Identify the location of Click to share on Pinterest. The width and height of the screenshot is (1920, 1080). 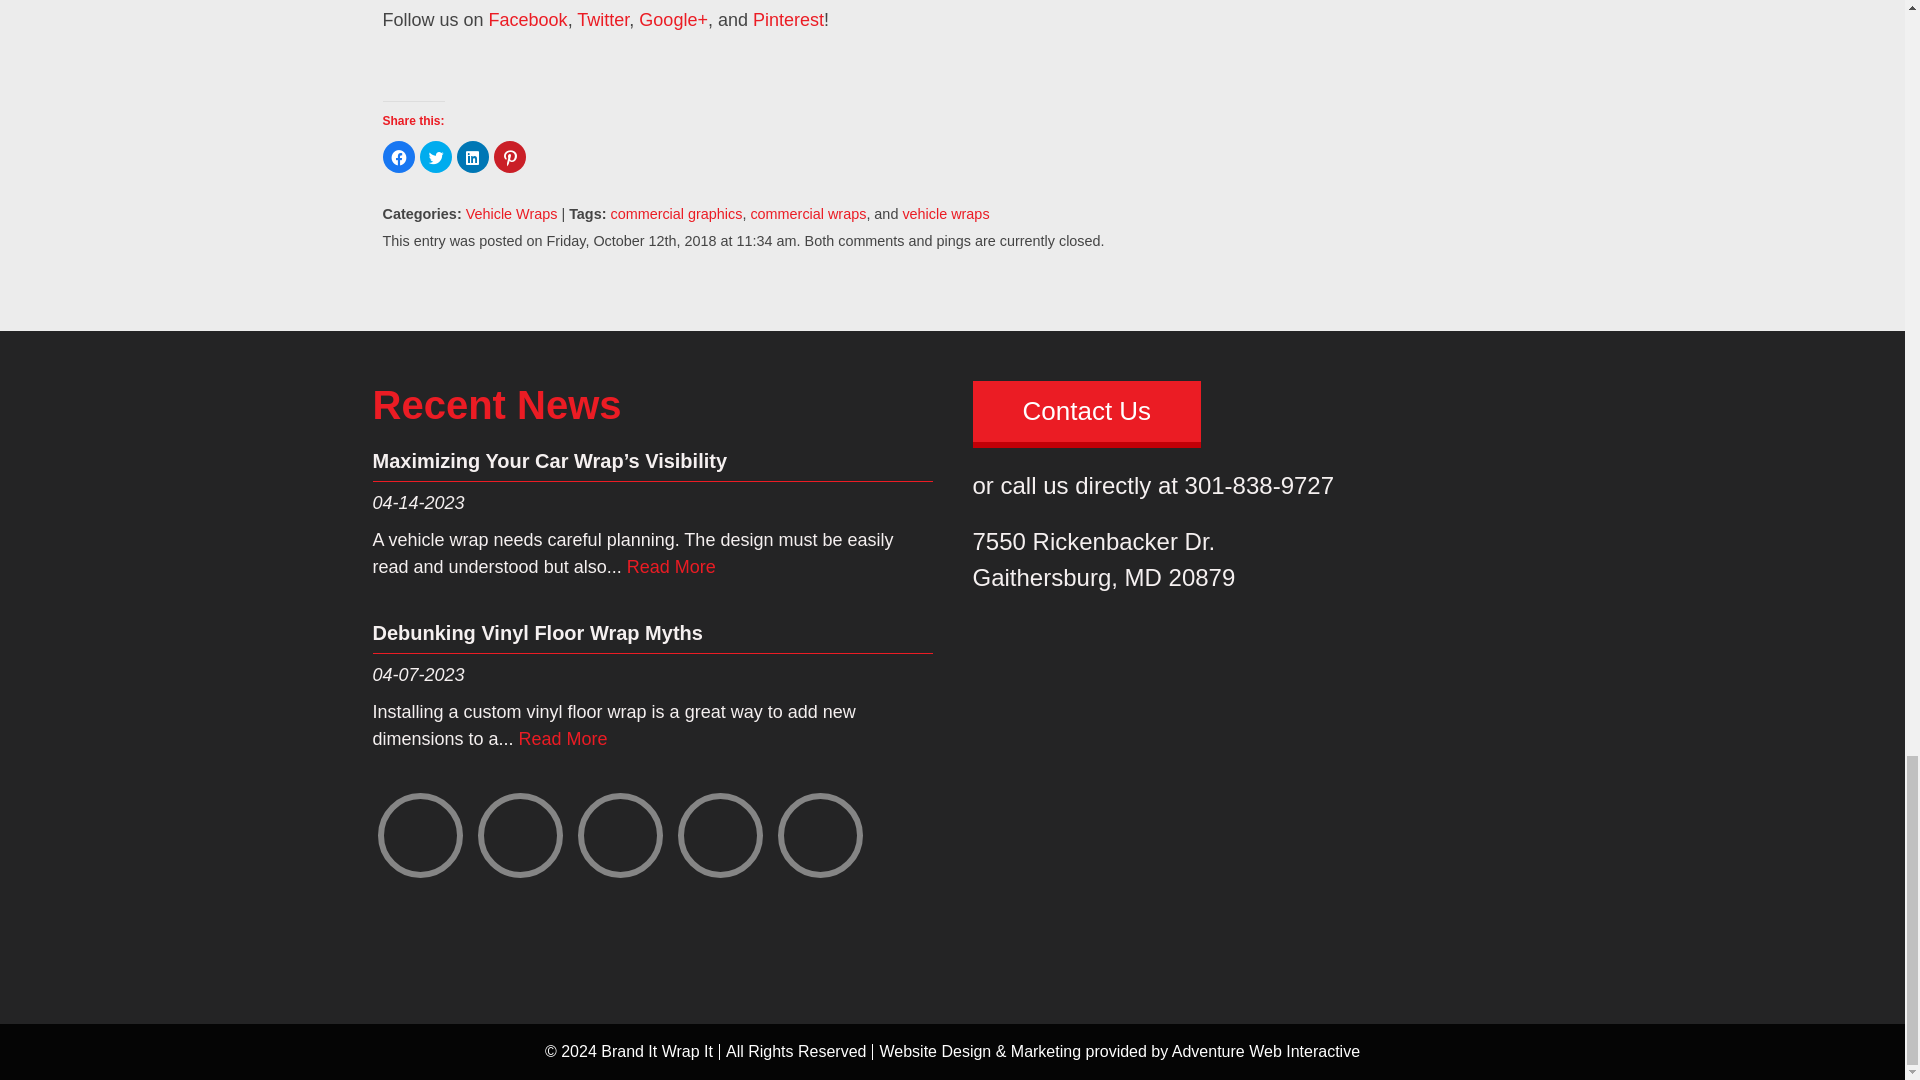
(510, 156).